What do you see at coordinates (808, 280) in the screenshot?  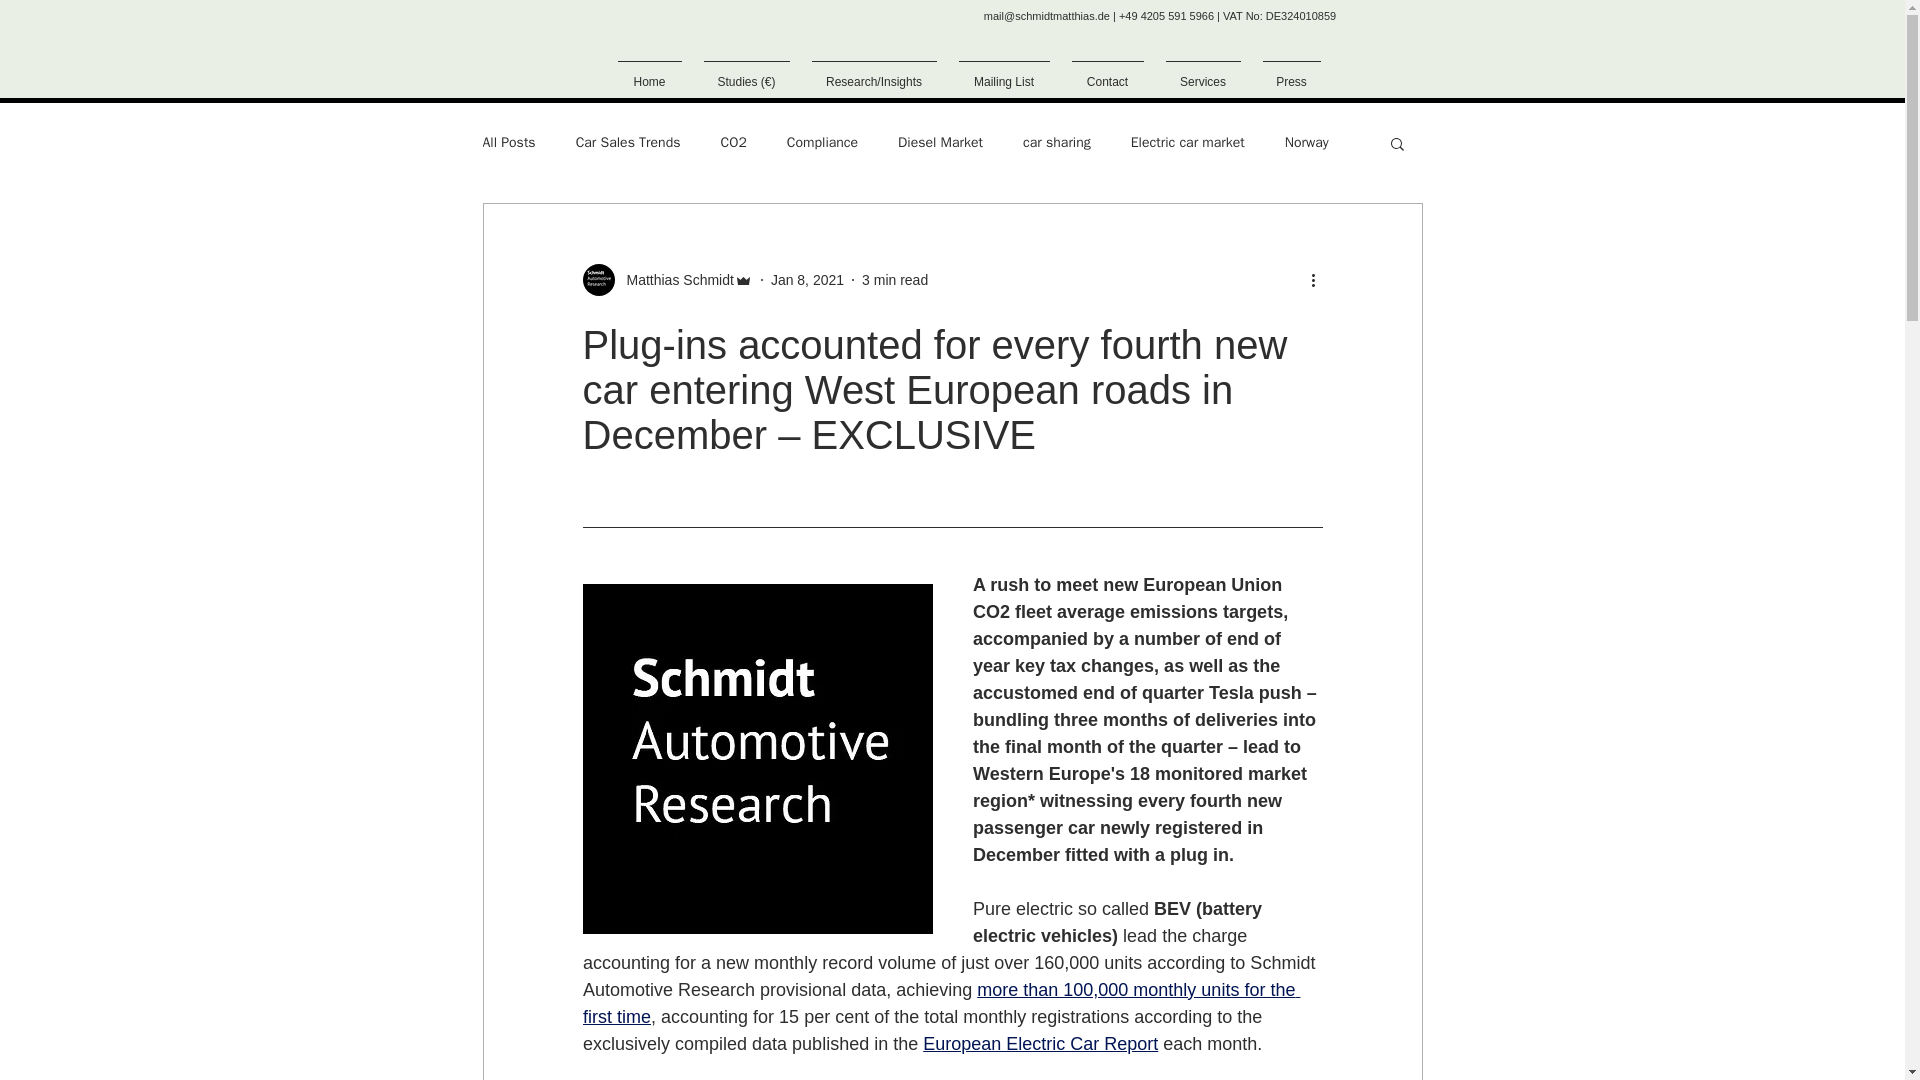 I see `Jan 8, 2021` at bounding box center [808, 280].